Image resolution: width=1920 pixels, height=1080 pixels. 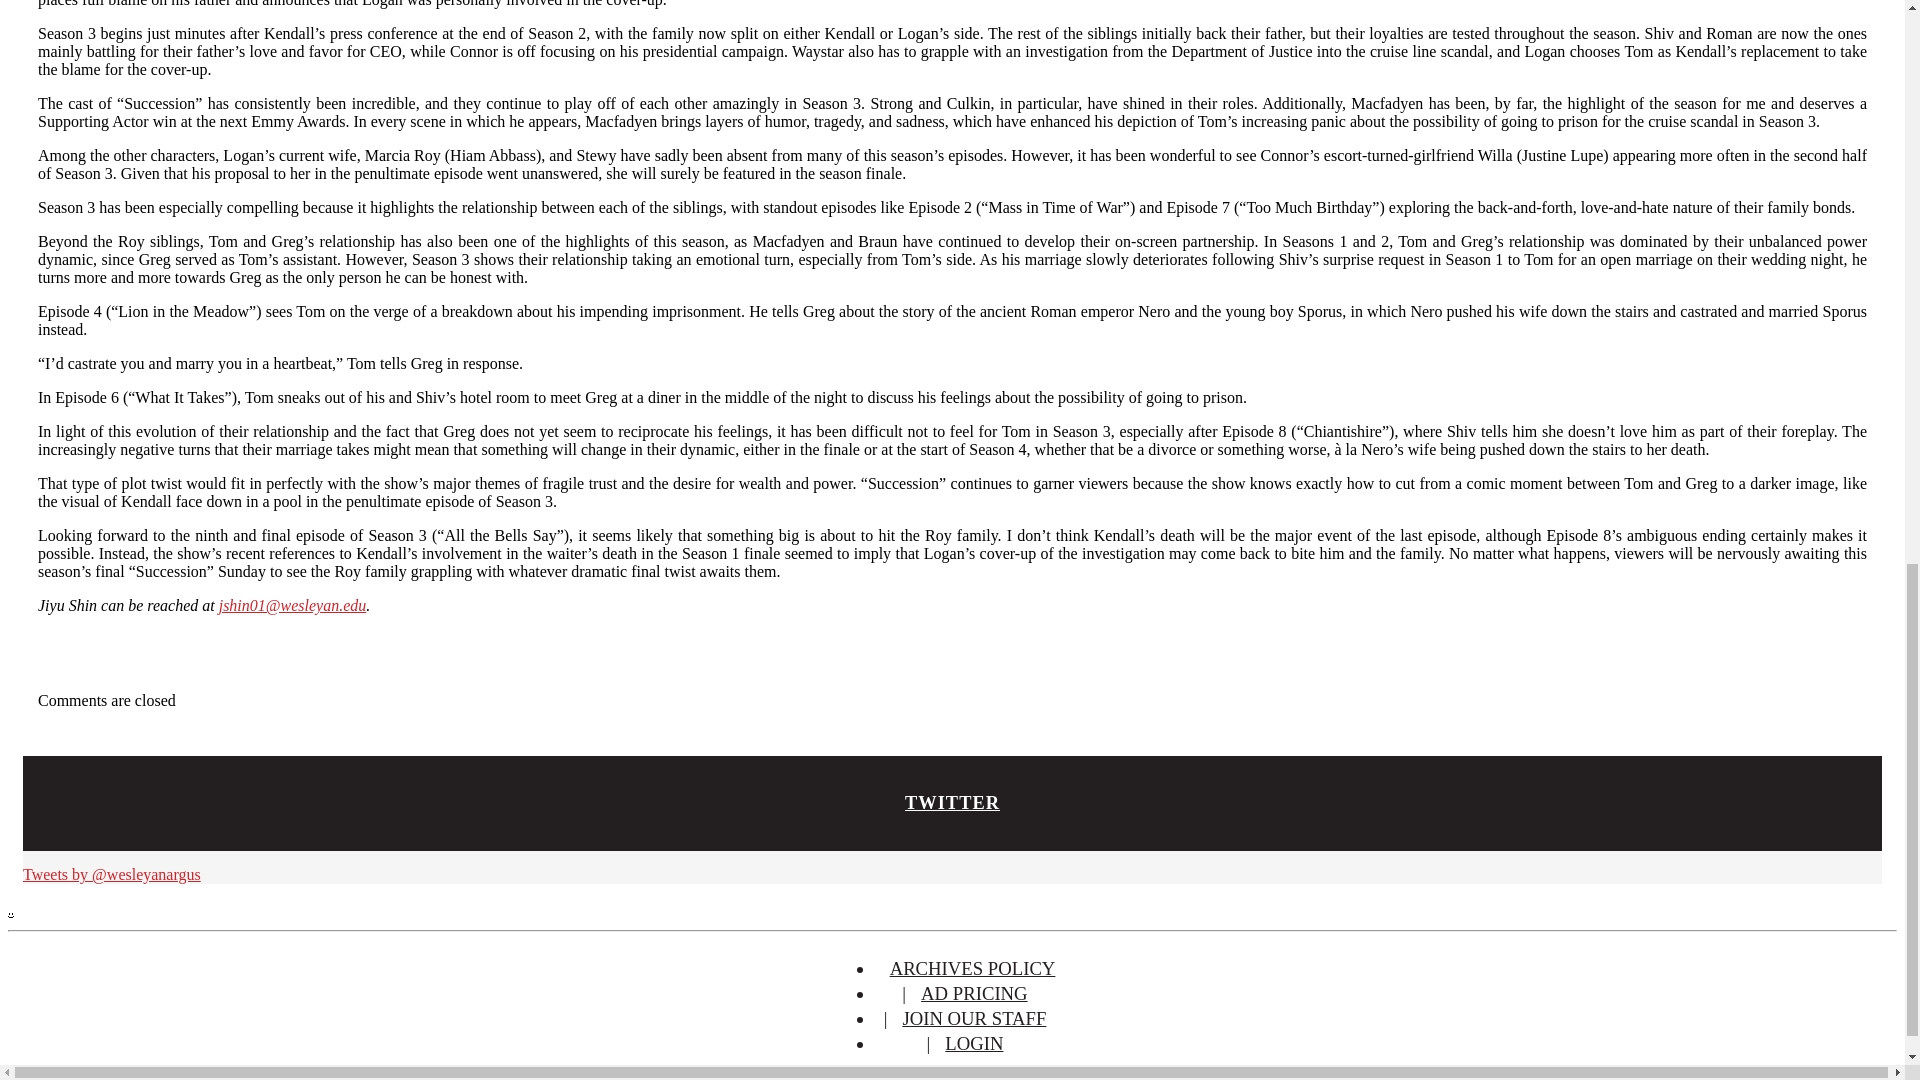 I want to click on LOGIN, so click(x=973, y=1043).